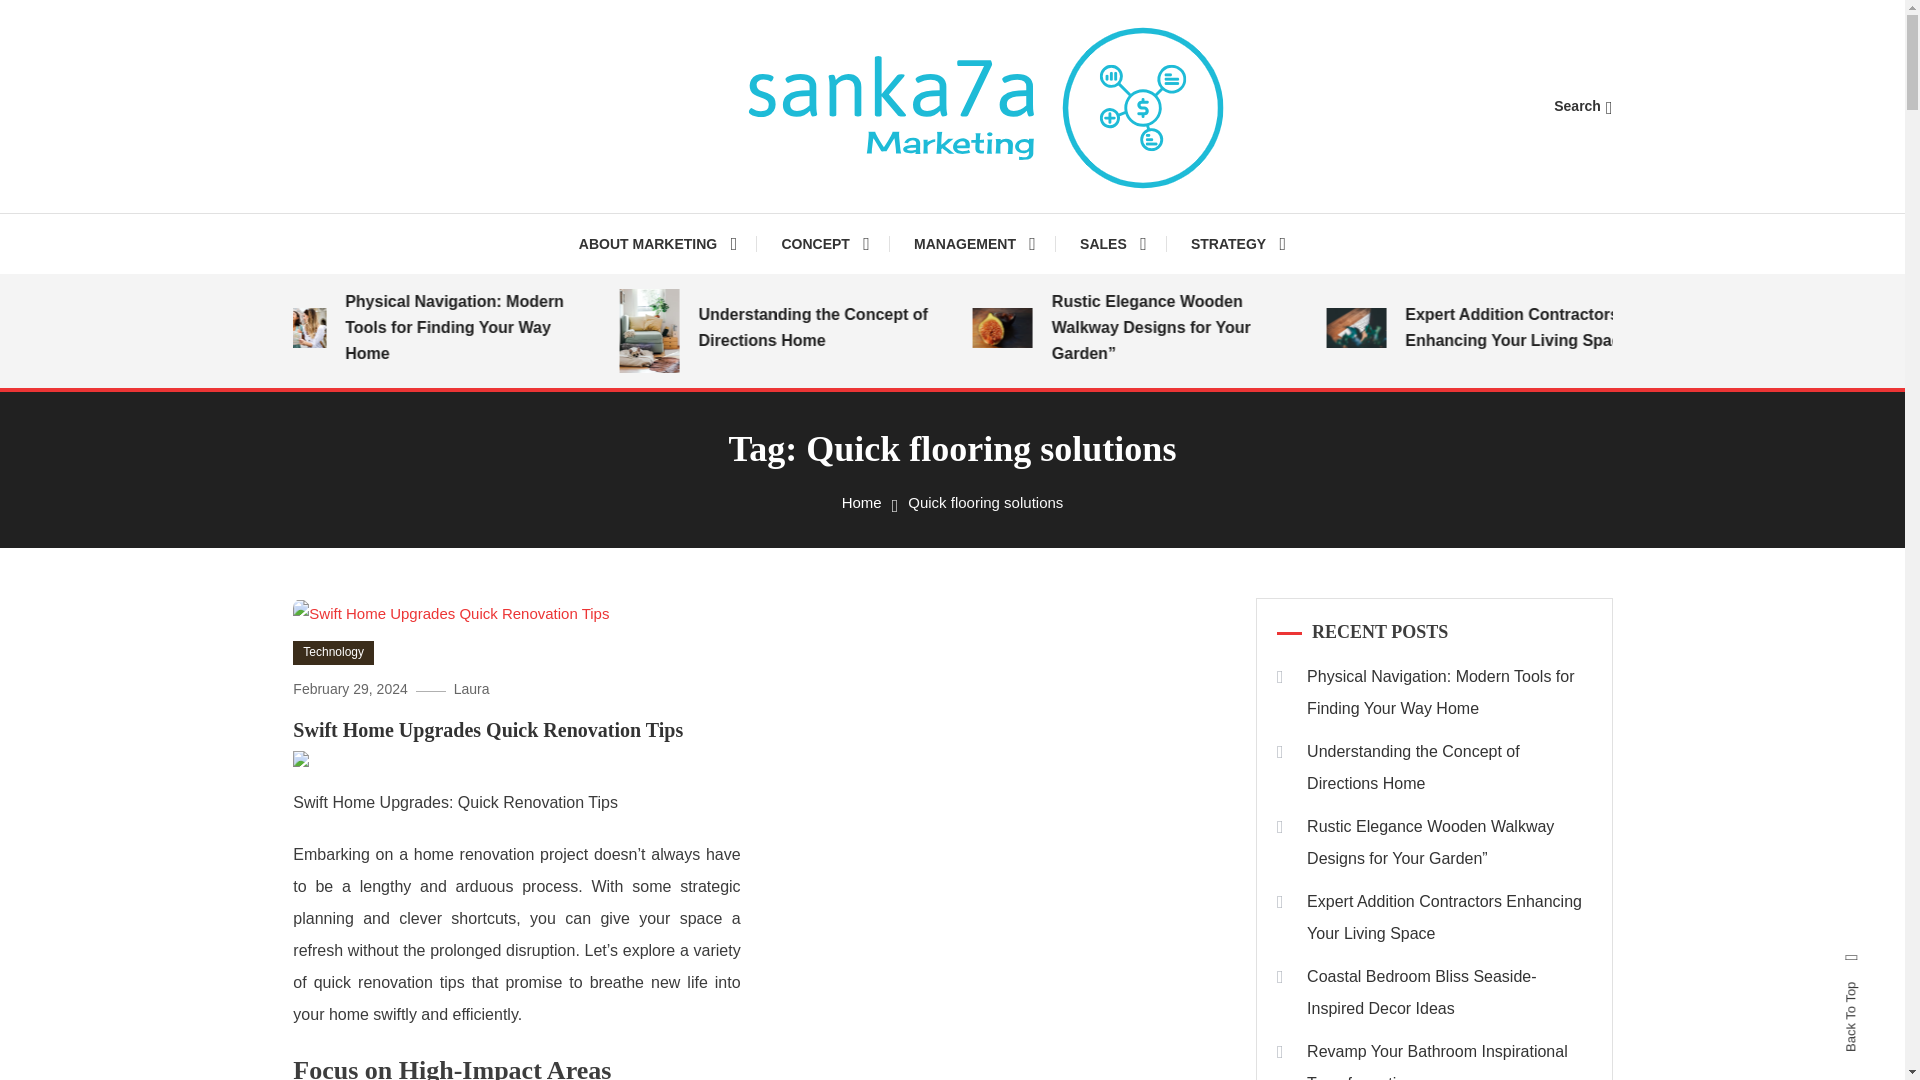  I want to click on Understanding the Concept of Directions Home, so click(850, 328).